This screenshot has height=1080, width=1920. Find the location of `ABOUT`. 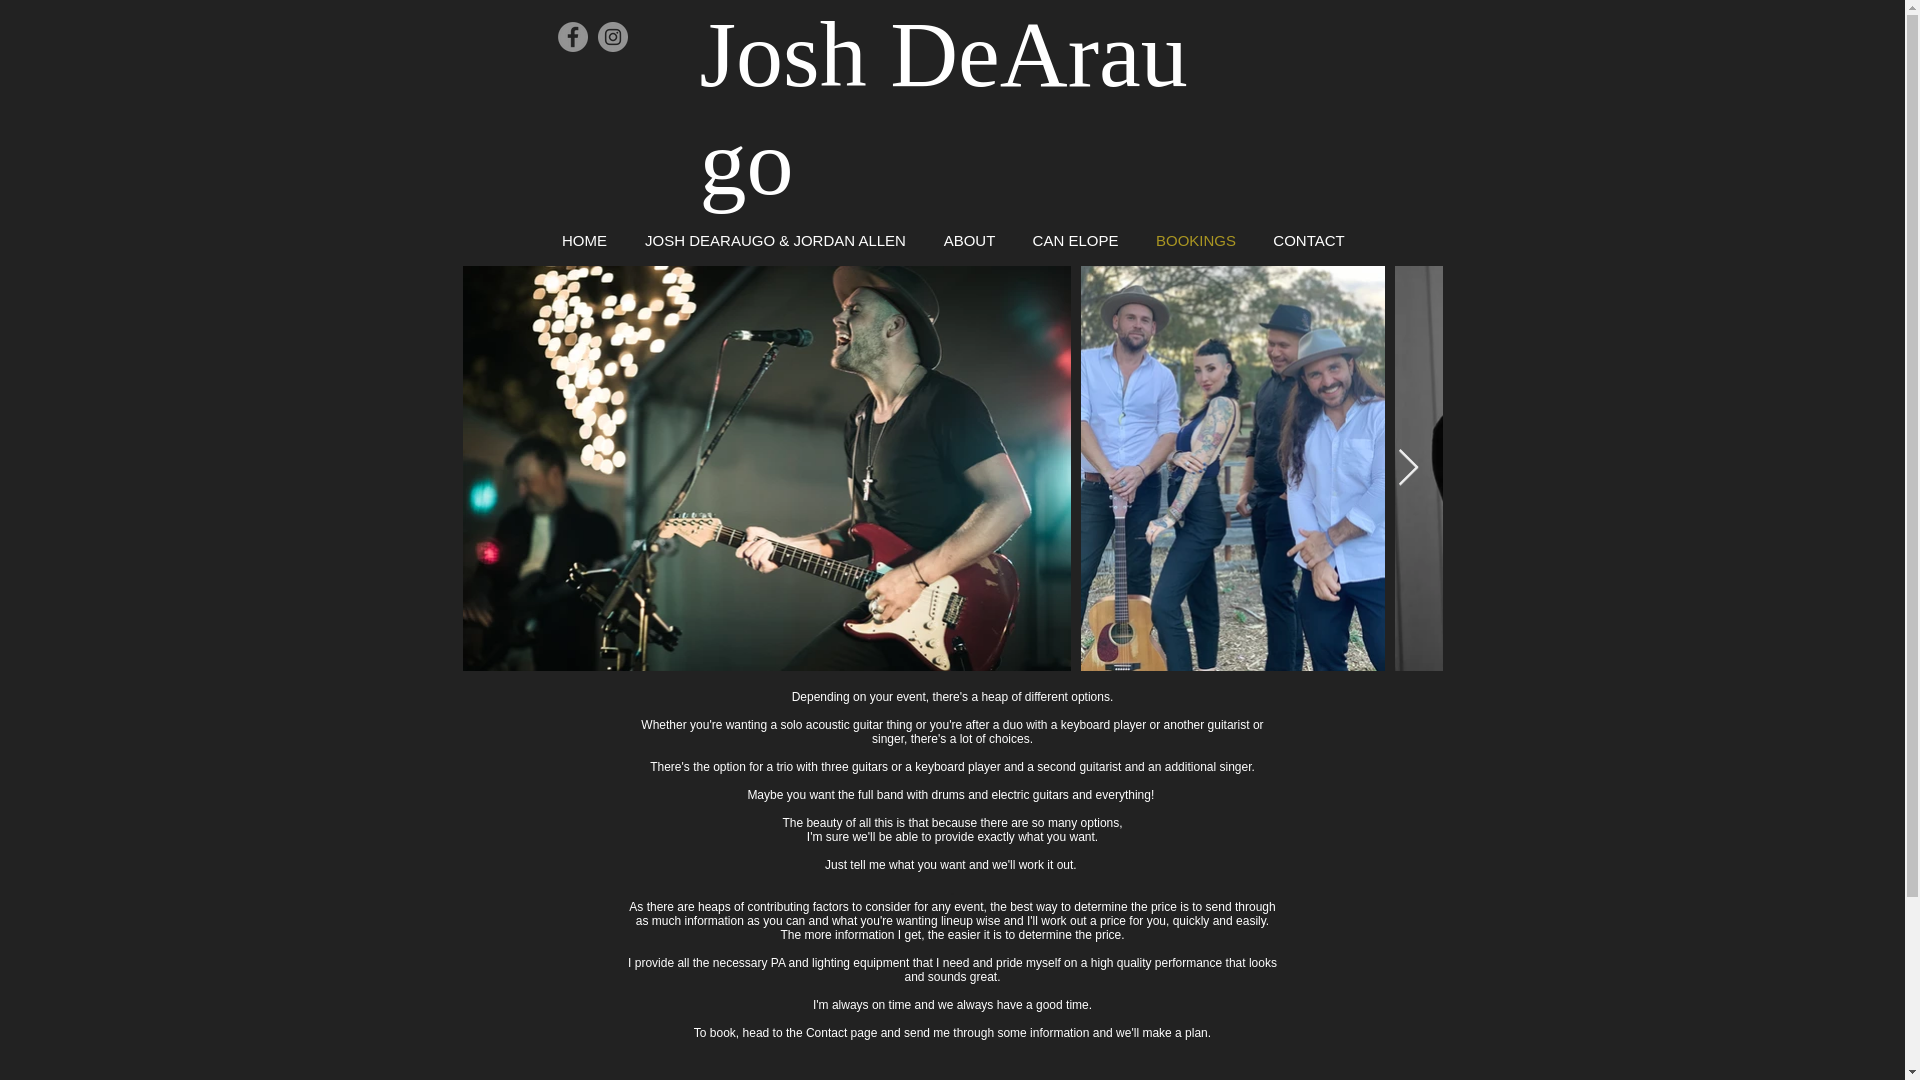

ABOUT is located at coordinates (968, 240).